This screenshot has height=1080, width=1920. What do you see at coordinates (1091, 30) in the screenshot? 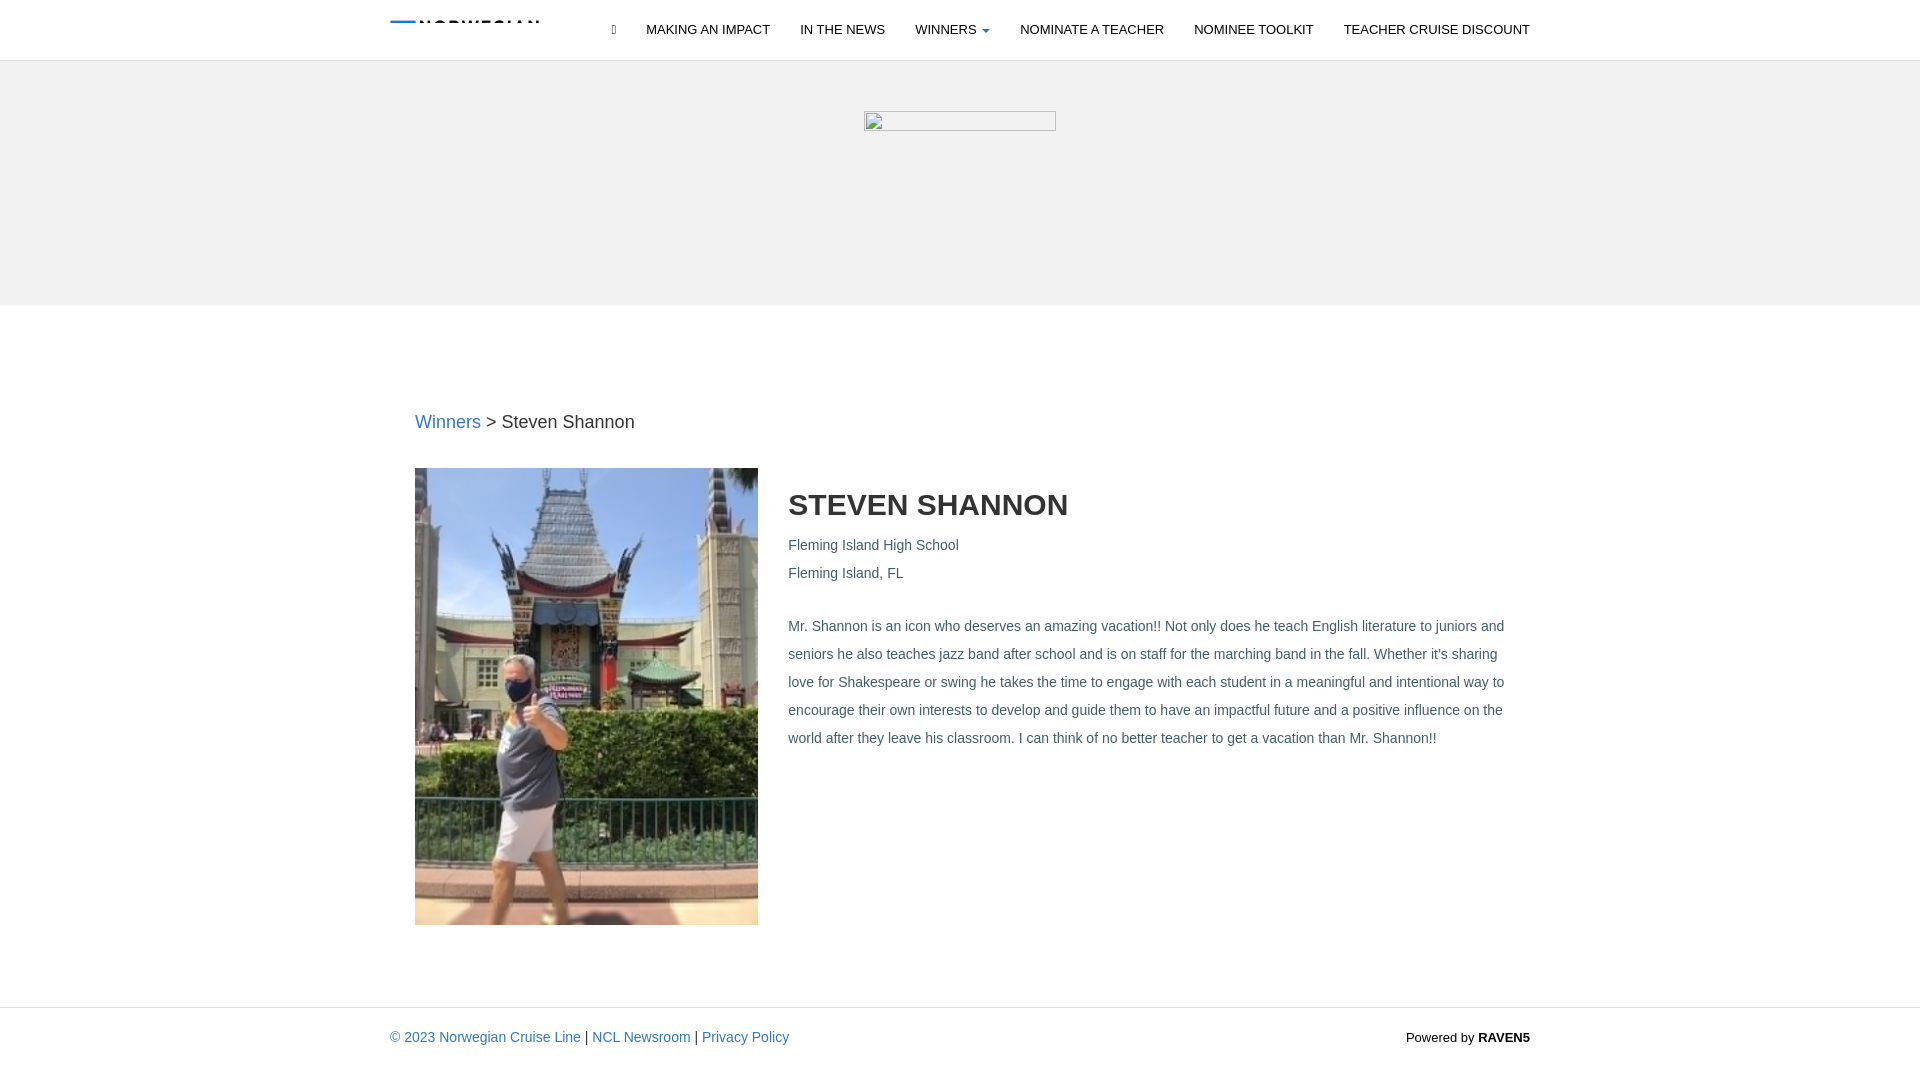
I see `NOMINATE A TEACHER` at bounding box center [1091, 30].